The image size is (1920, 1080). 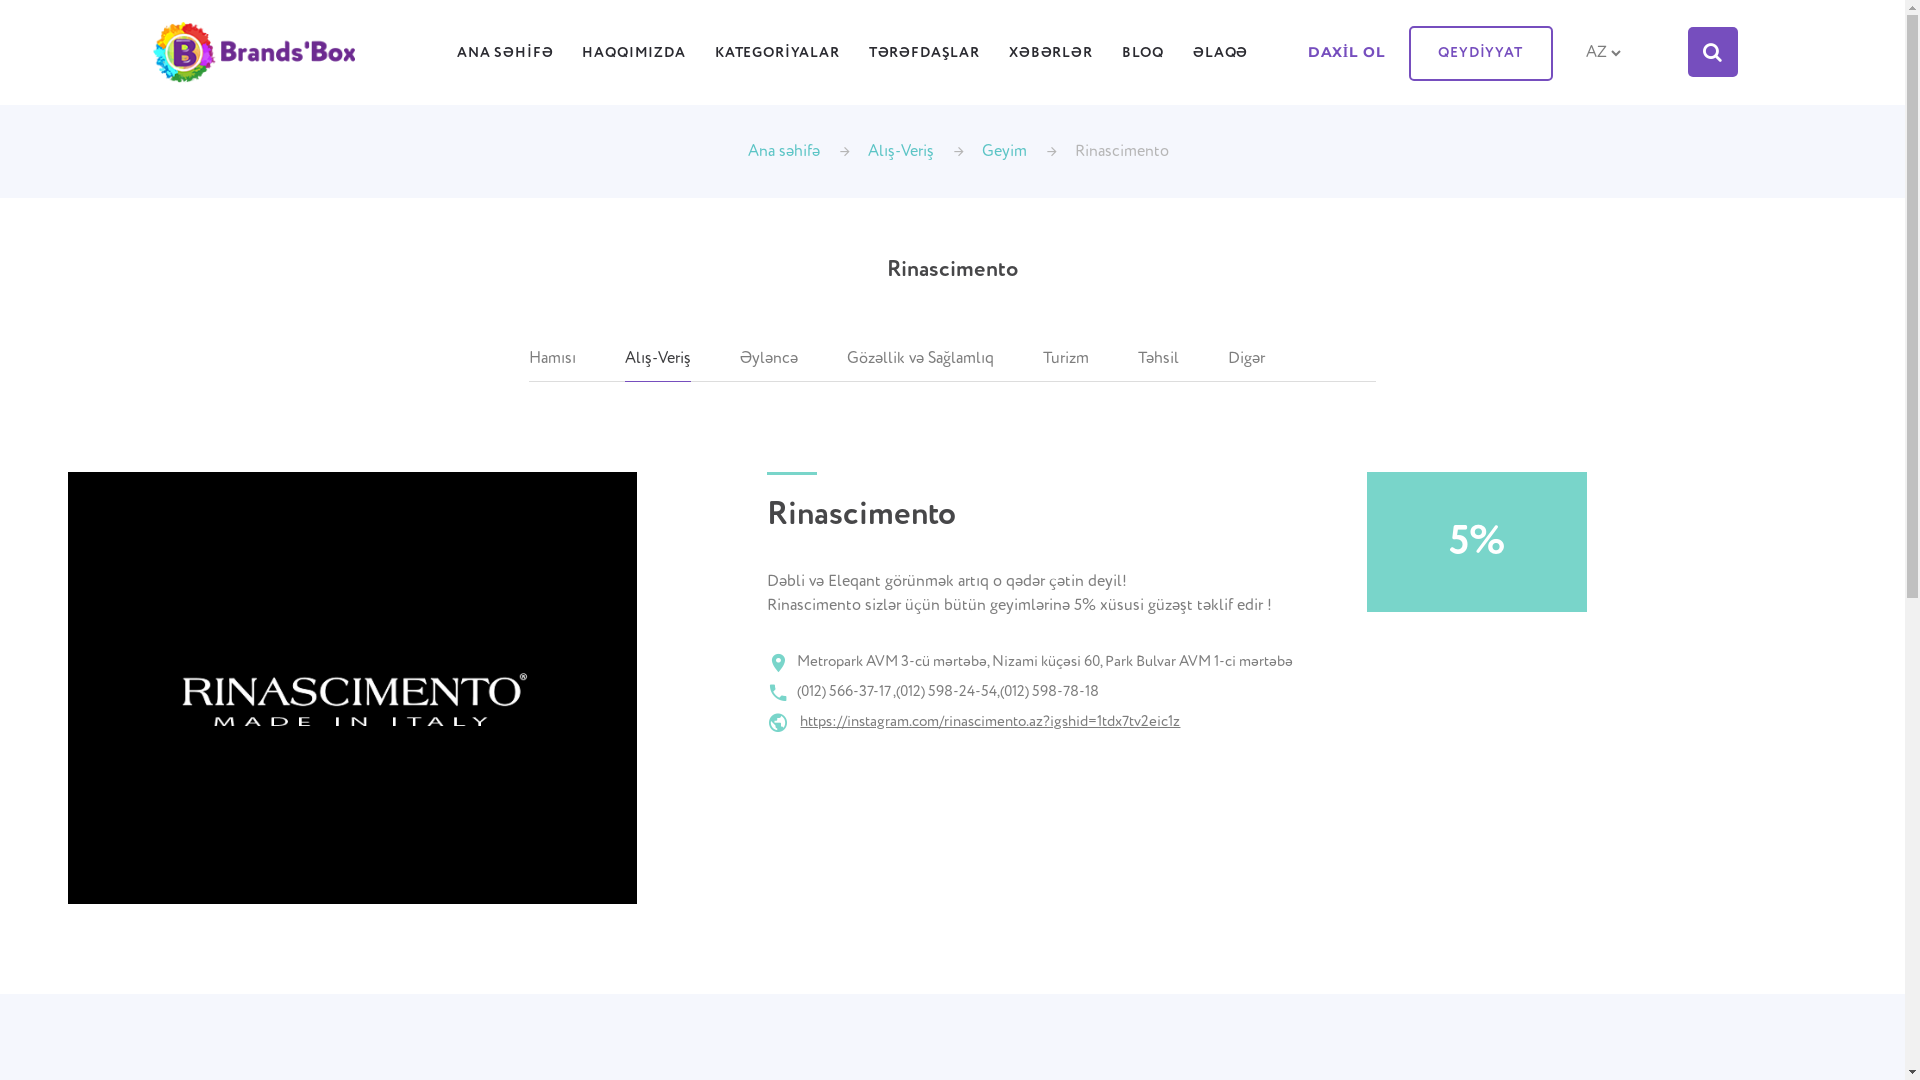 What do you see at coordinates (1004, 152) in the screenshot?
I see `Geyim` at bounding box center [1004, 152].